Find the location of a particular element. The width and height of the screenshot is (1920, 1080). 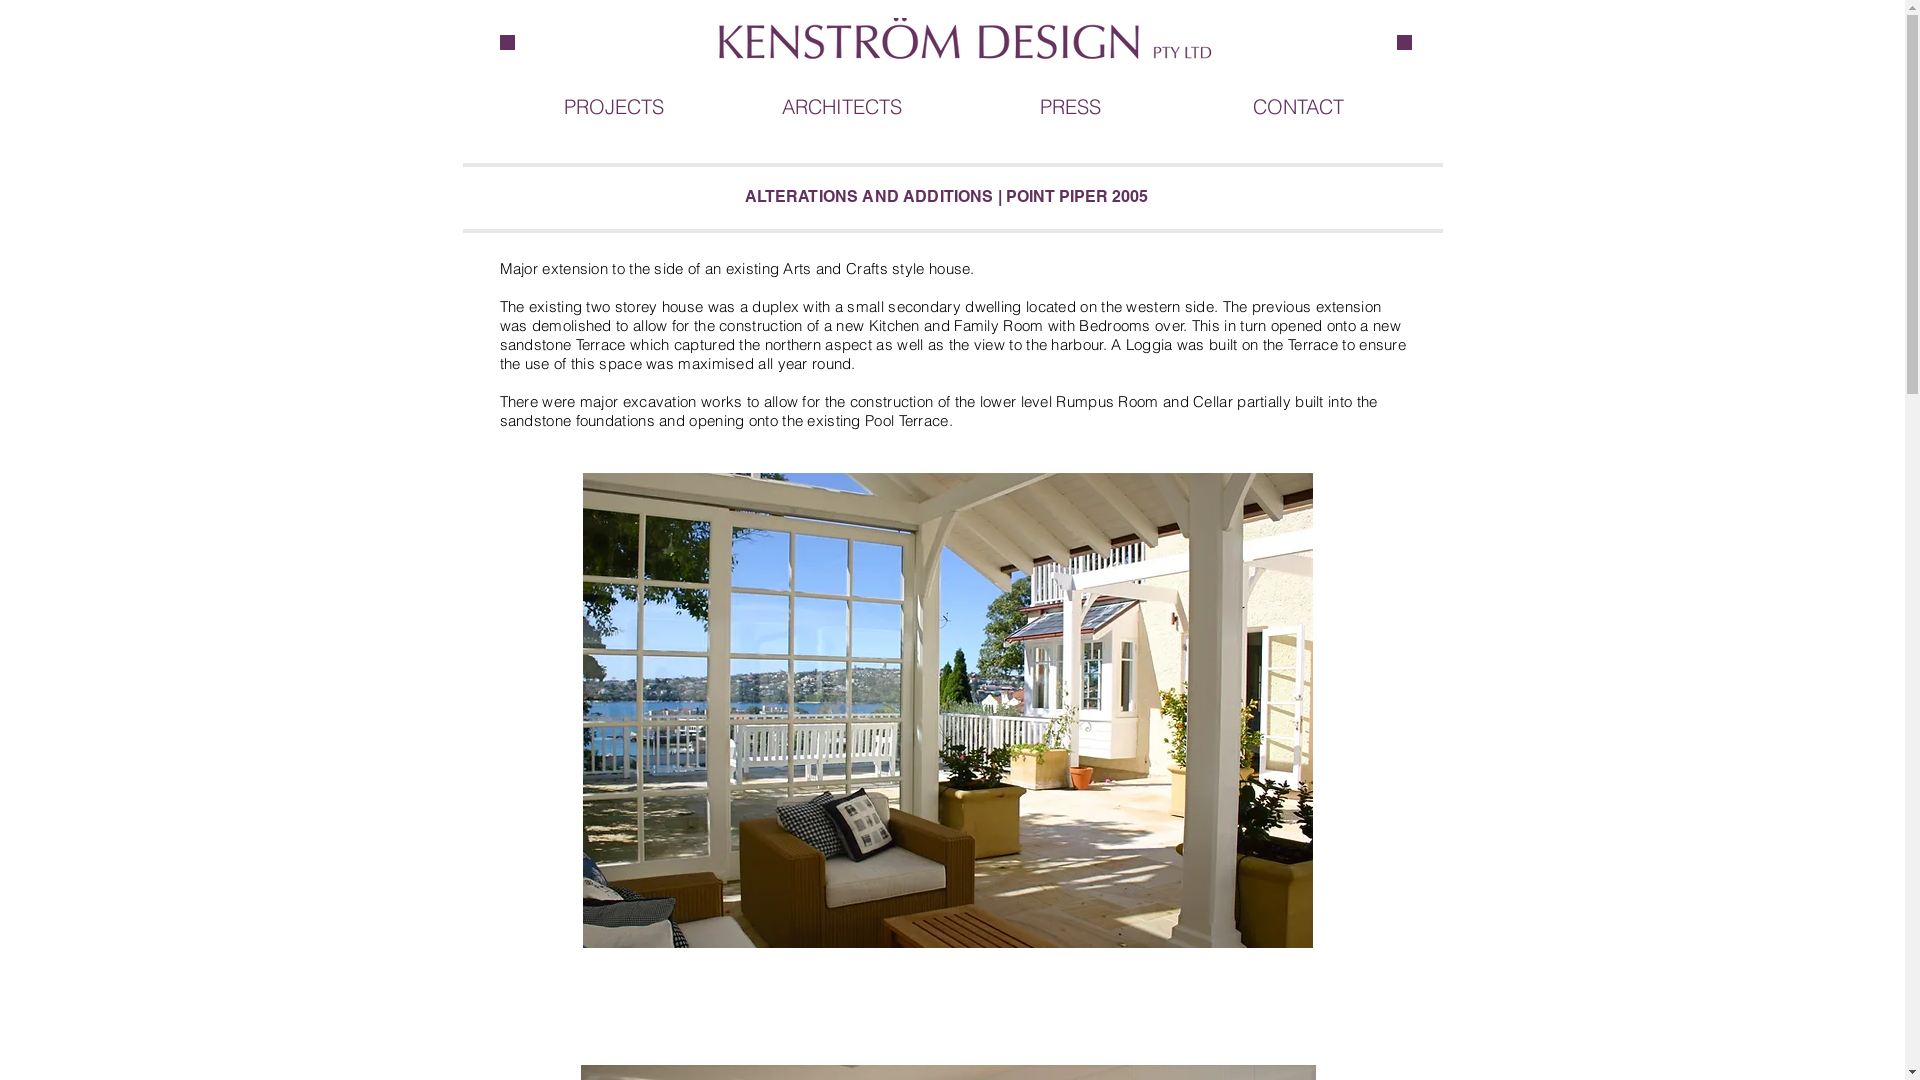

CONTACT is located at coordinates (1298, 107).